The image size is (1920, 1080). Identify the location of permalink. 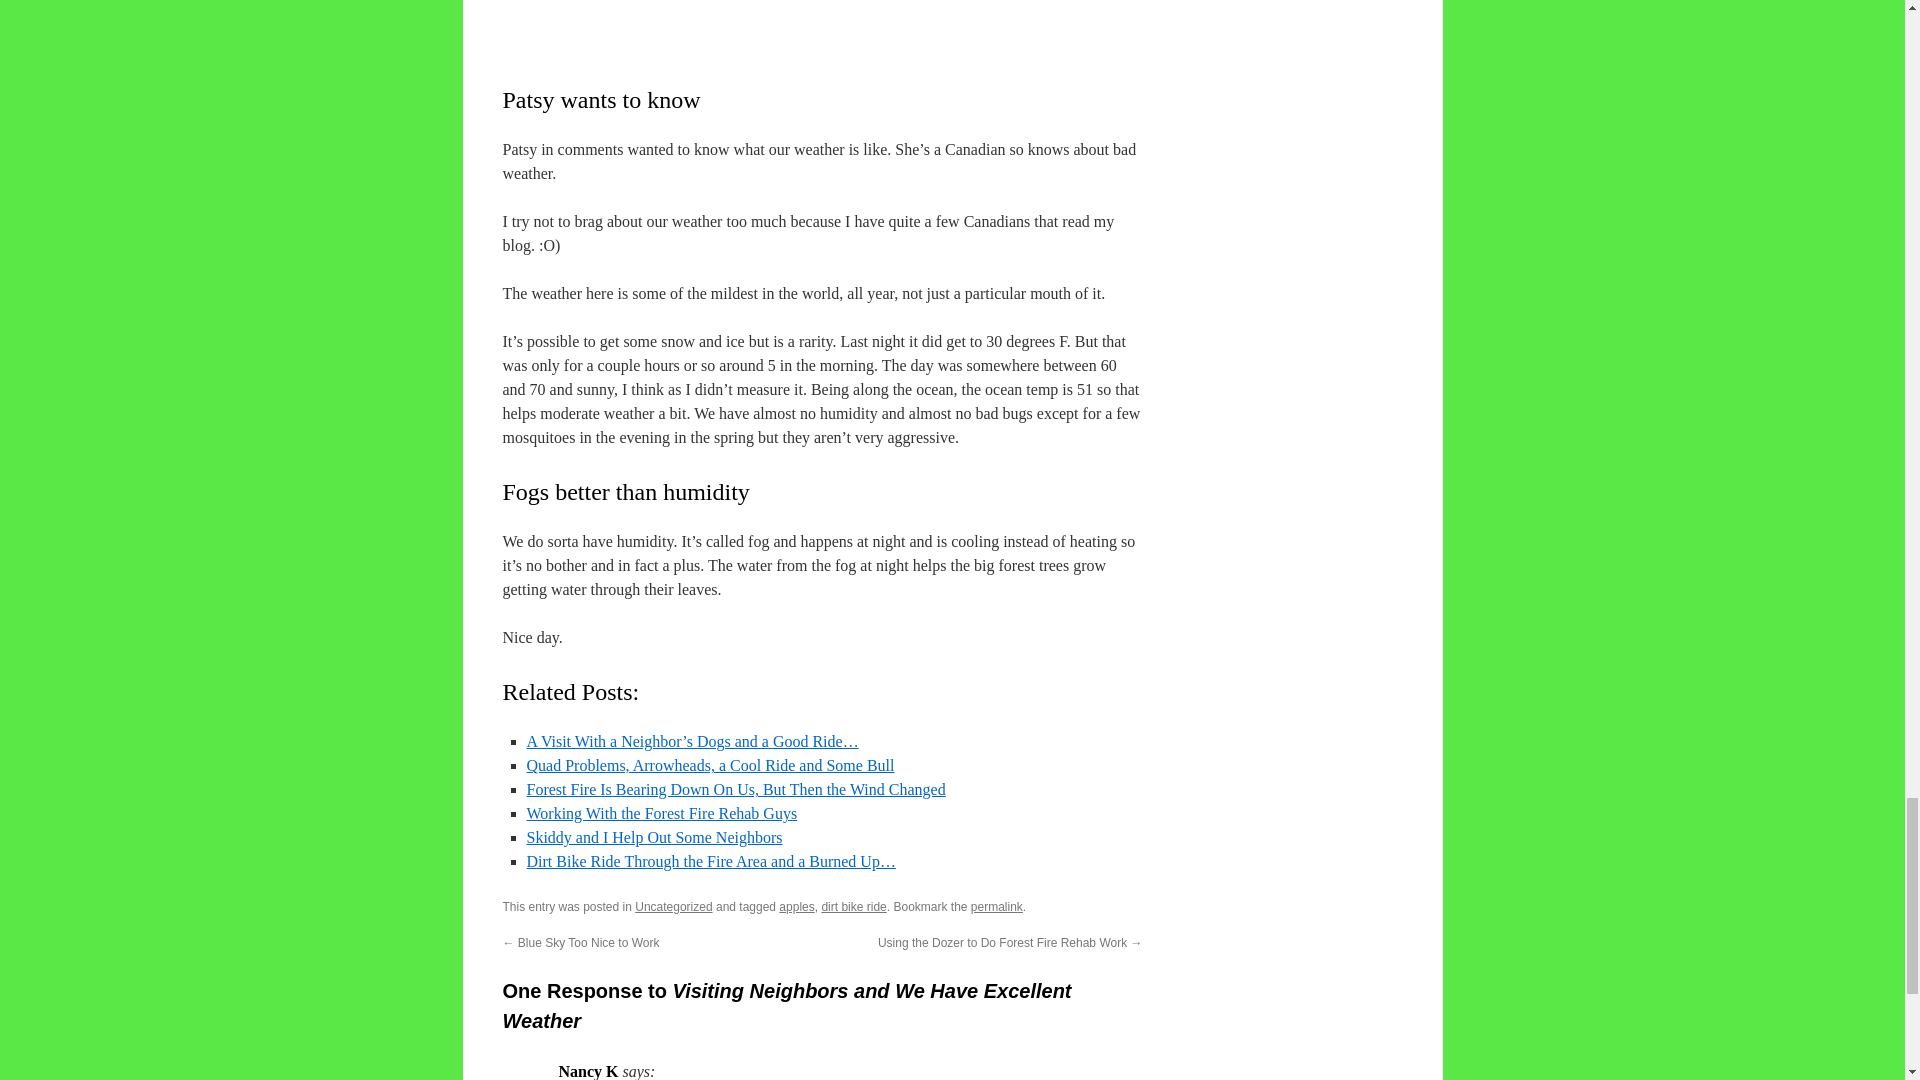
(997, 906).